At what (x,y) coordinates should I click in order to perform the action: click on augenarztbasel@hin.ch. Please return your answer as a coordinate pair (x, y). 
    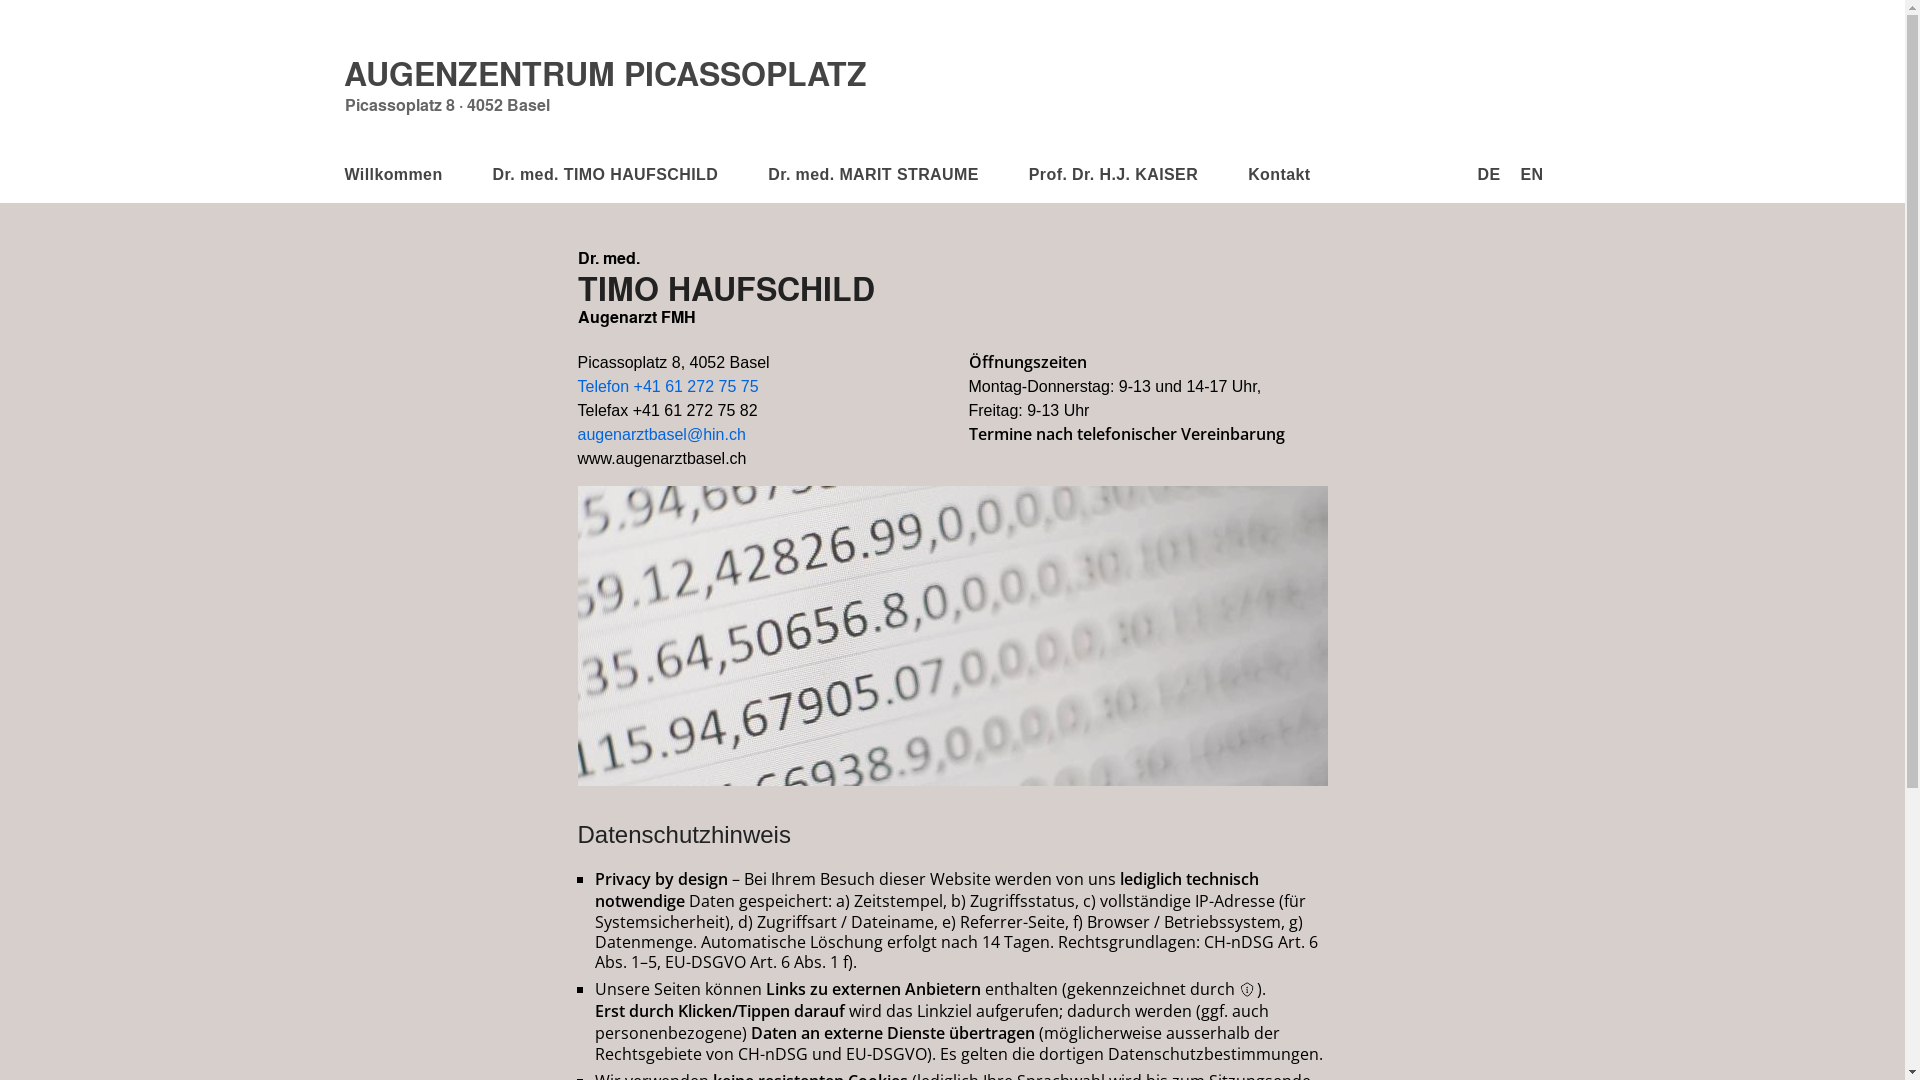
    Looking at the image, I should click on (662, 434).